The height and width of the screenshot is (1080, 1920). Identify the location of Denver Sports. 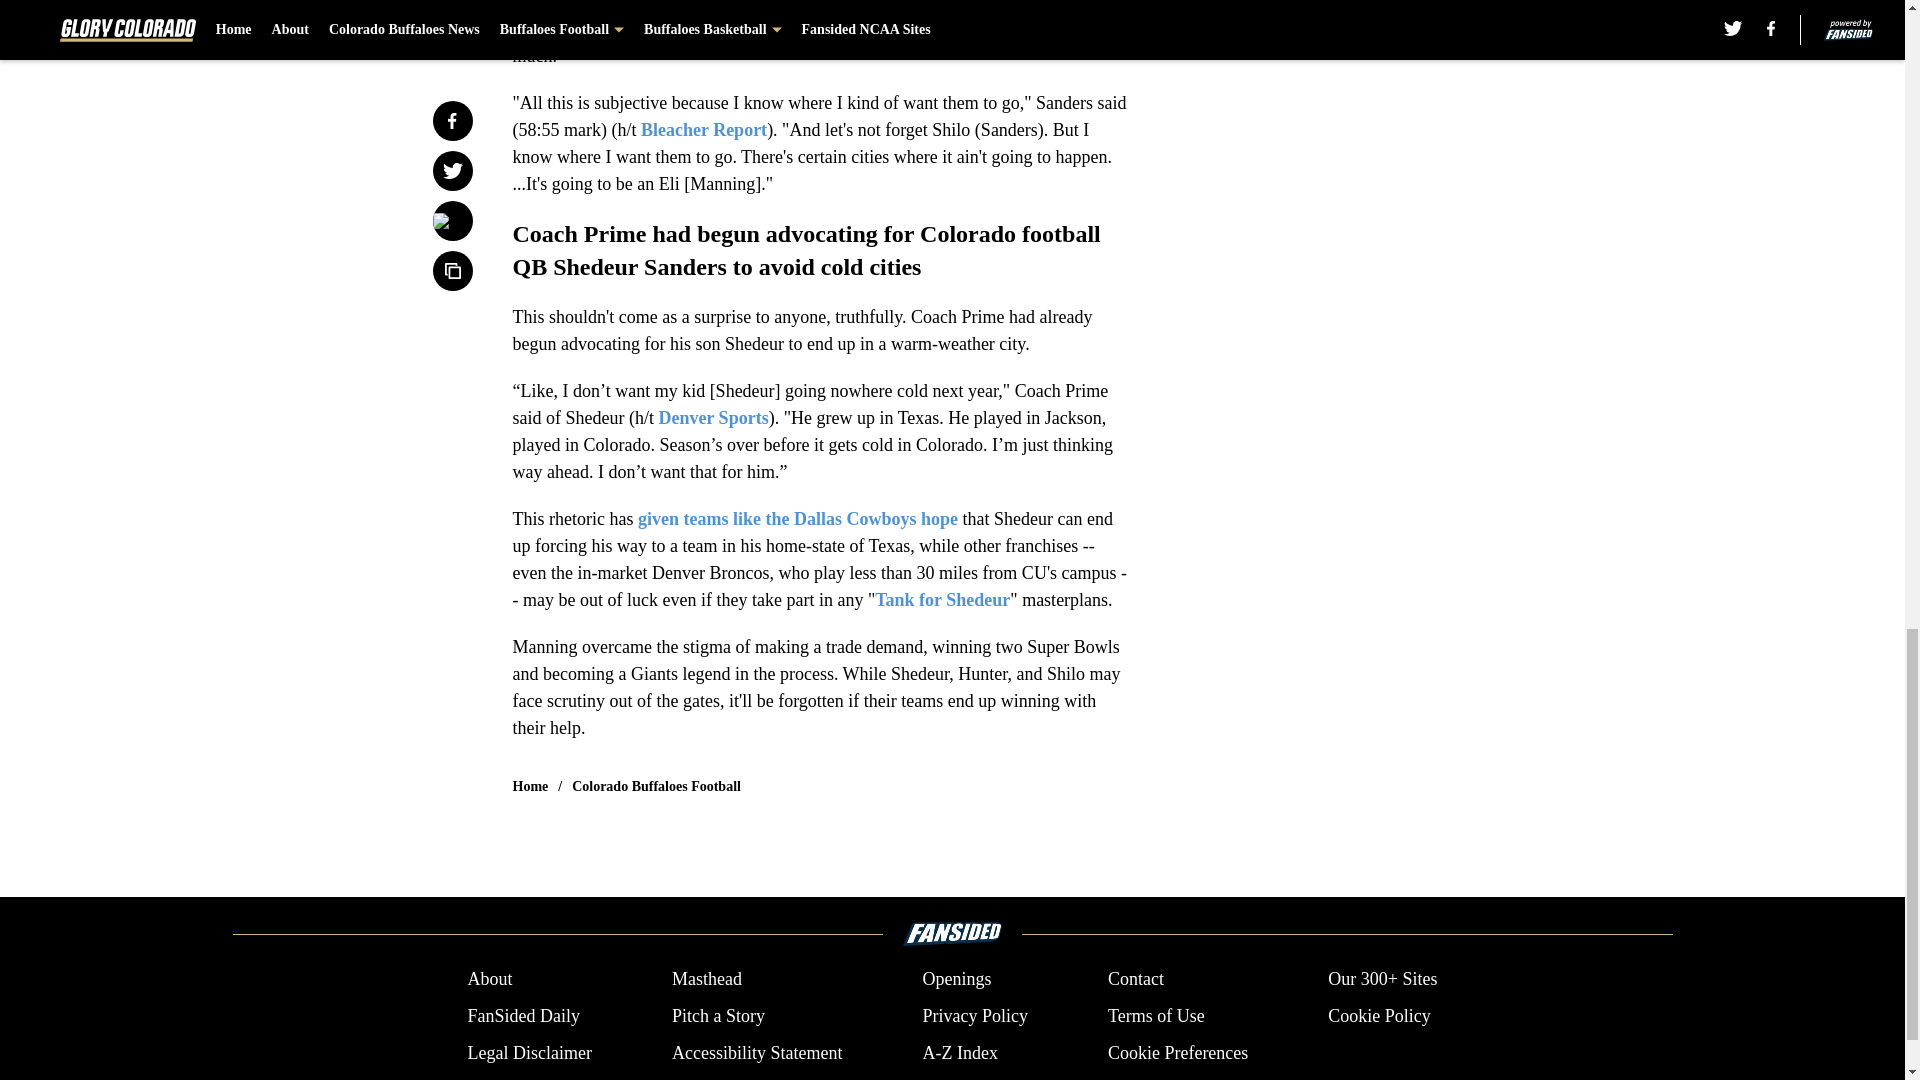
(713, 418).